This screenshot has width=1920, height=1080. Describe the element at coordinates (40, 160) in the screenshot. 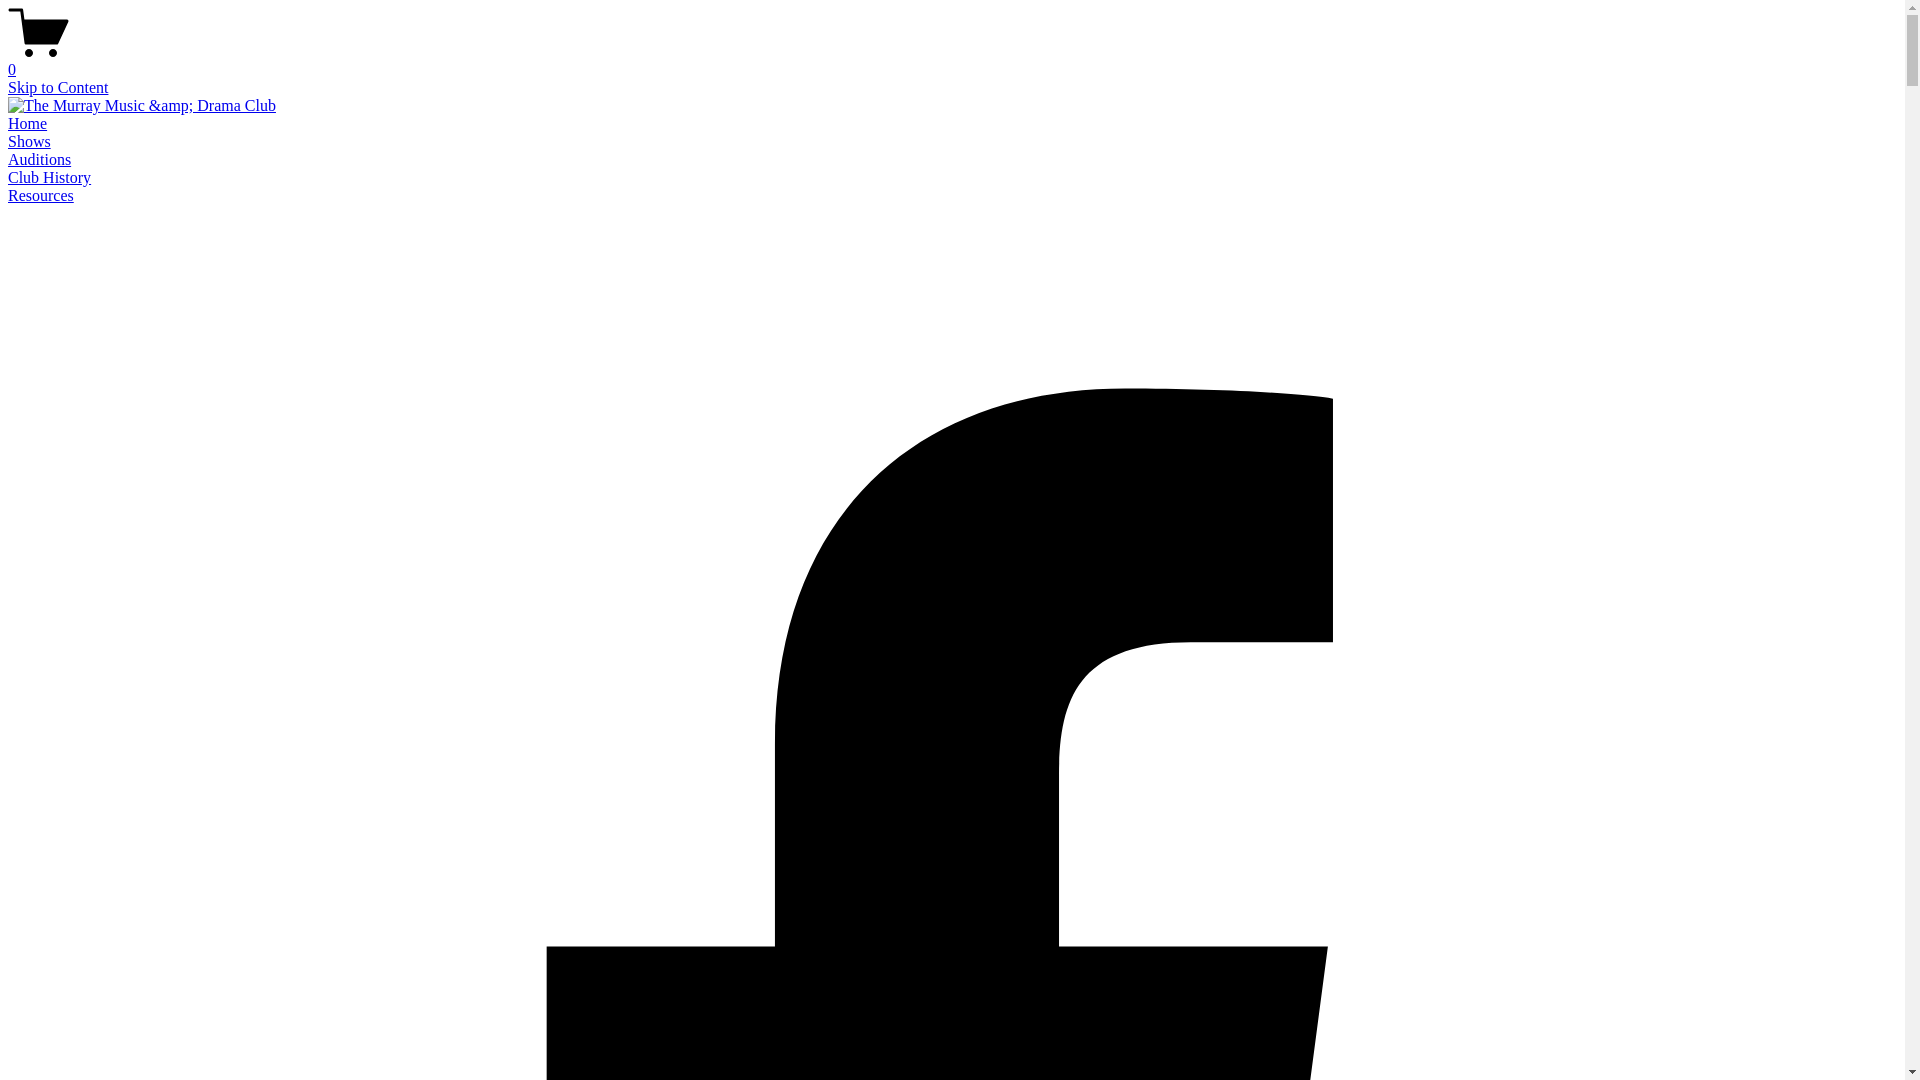

I see `Auditions` at that location.